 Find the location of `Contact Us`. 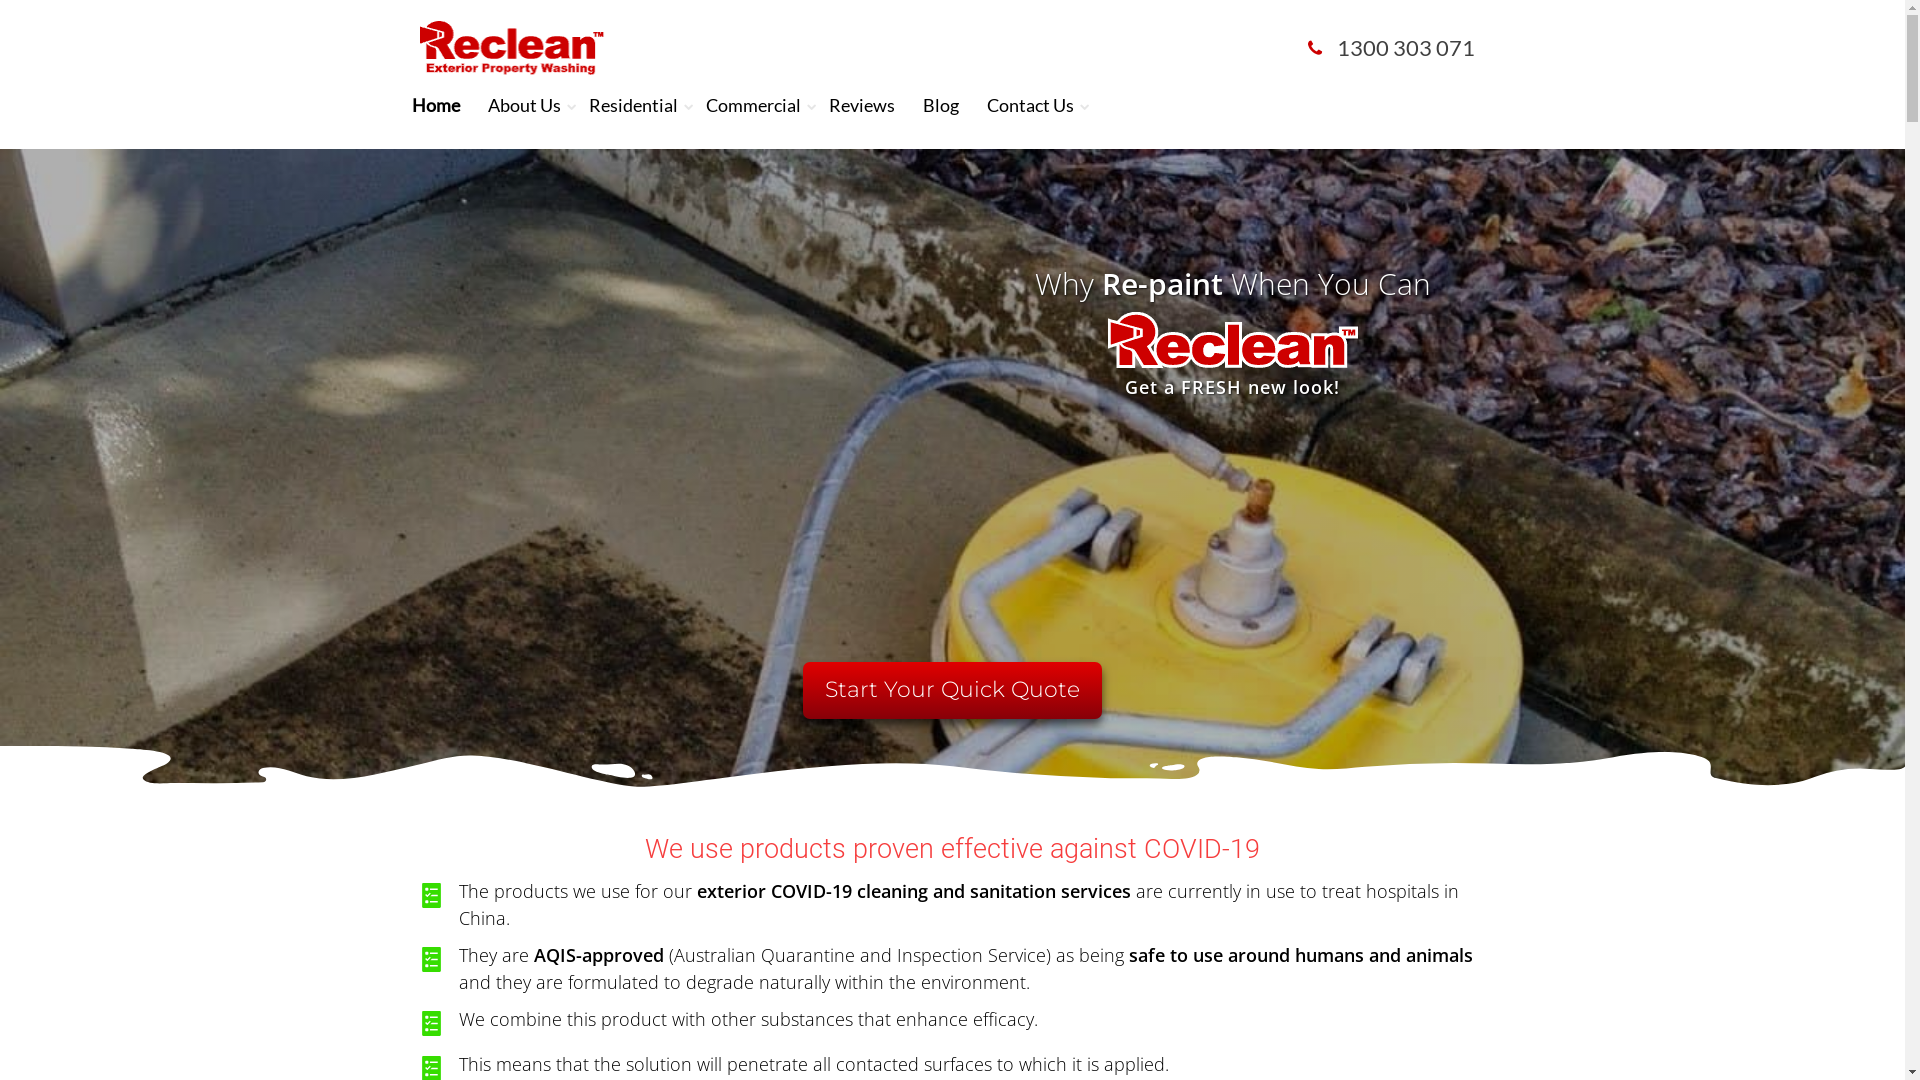

Contact Us is located at coordinates (1030, 105).